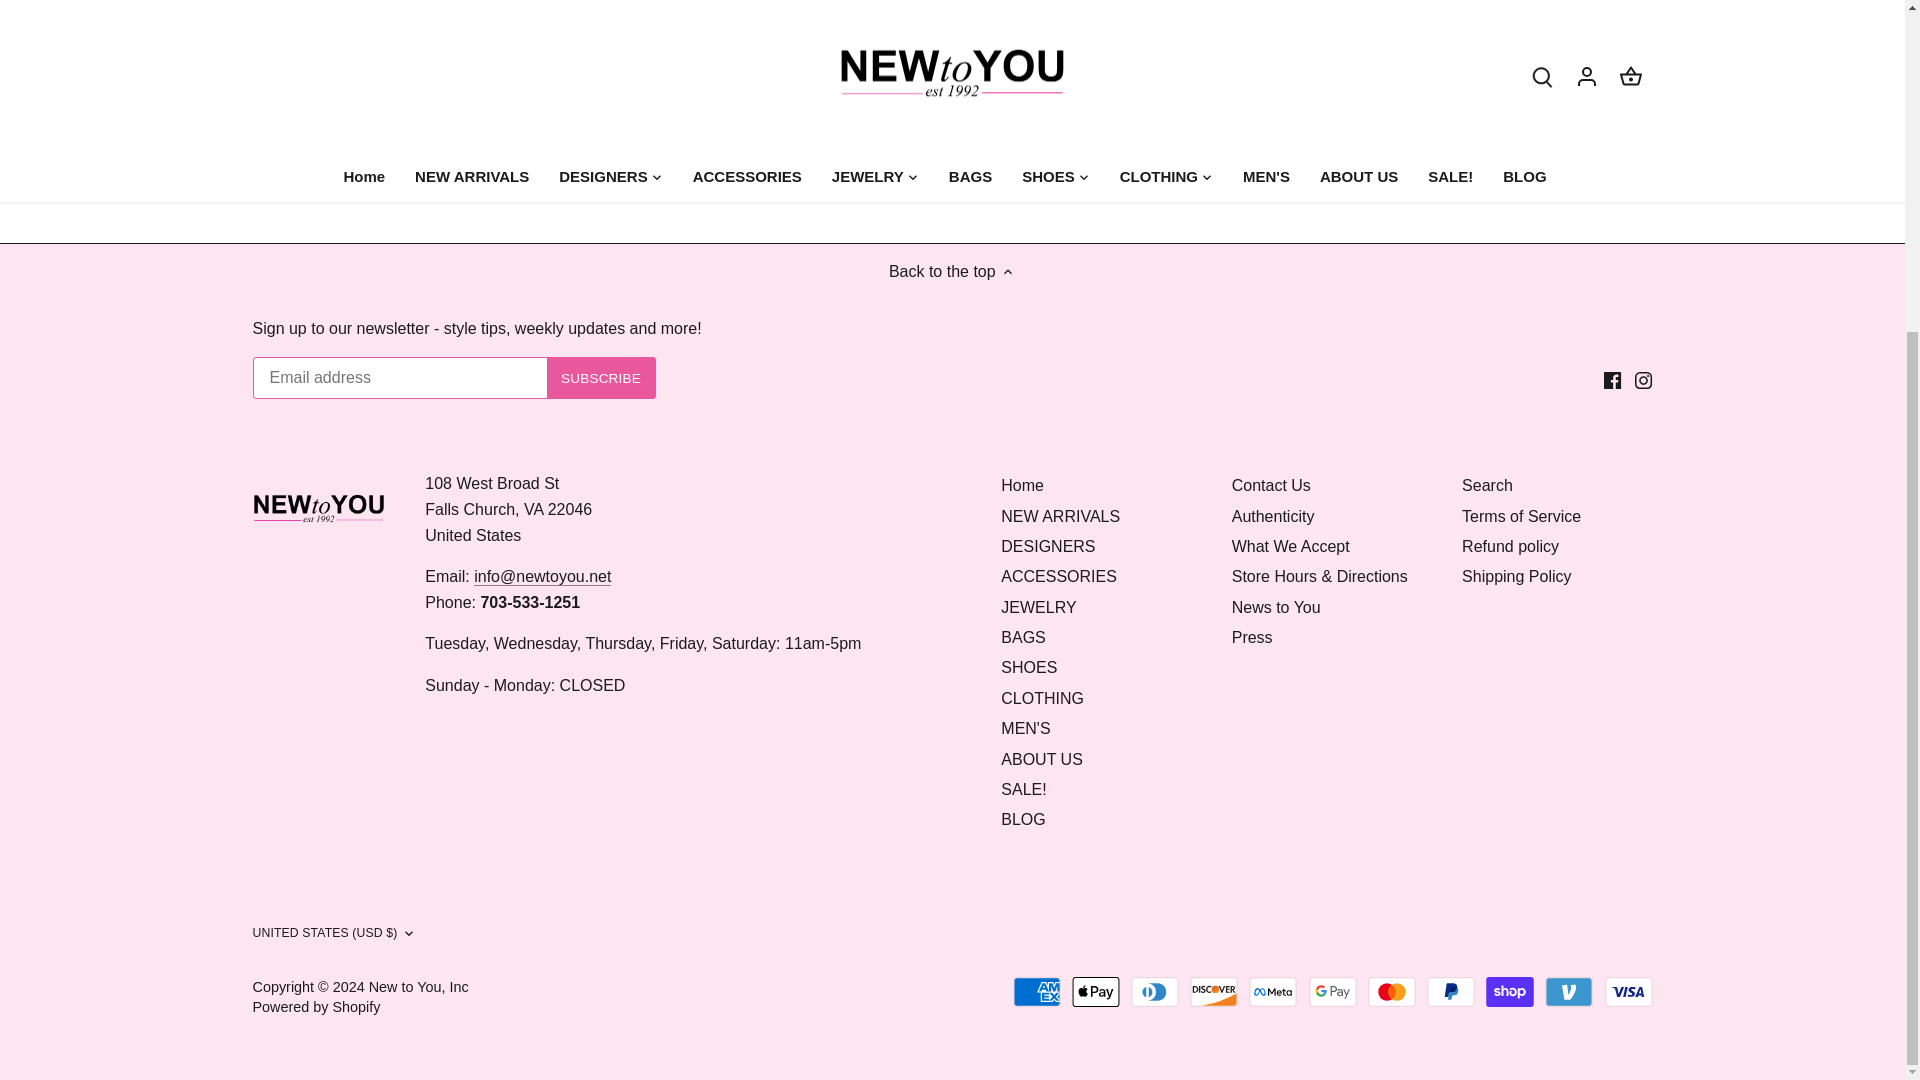 The height and width of the screenshot is (1080, 1920). I want to click on American Express, so click(1037, 992).